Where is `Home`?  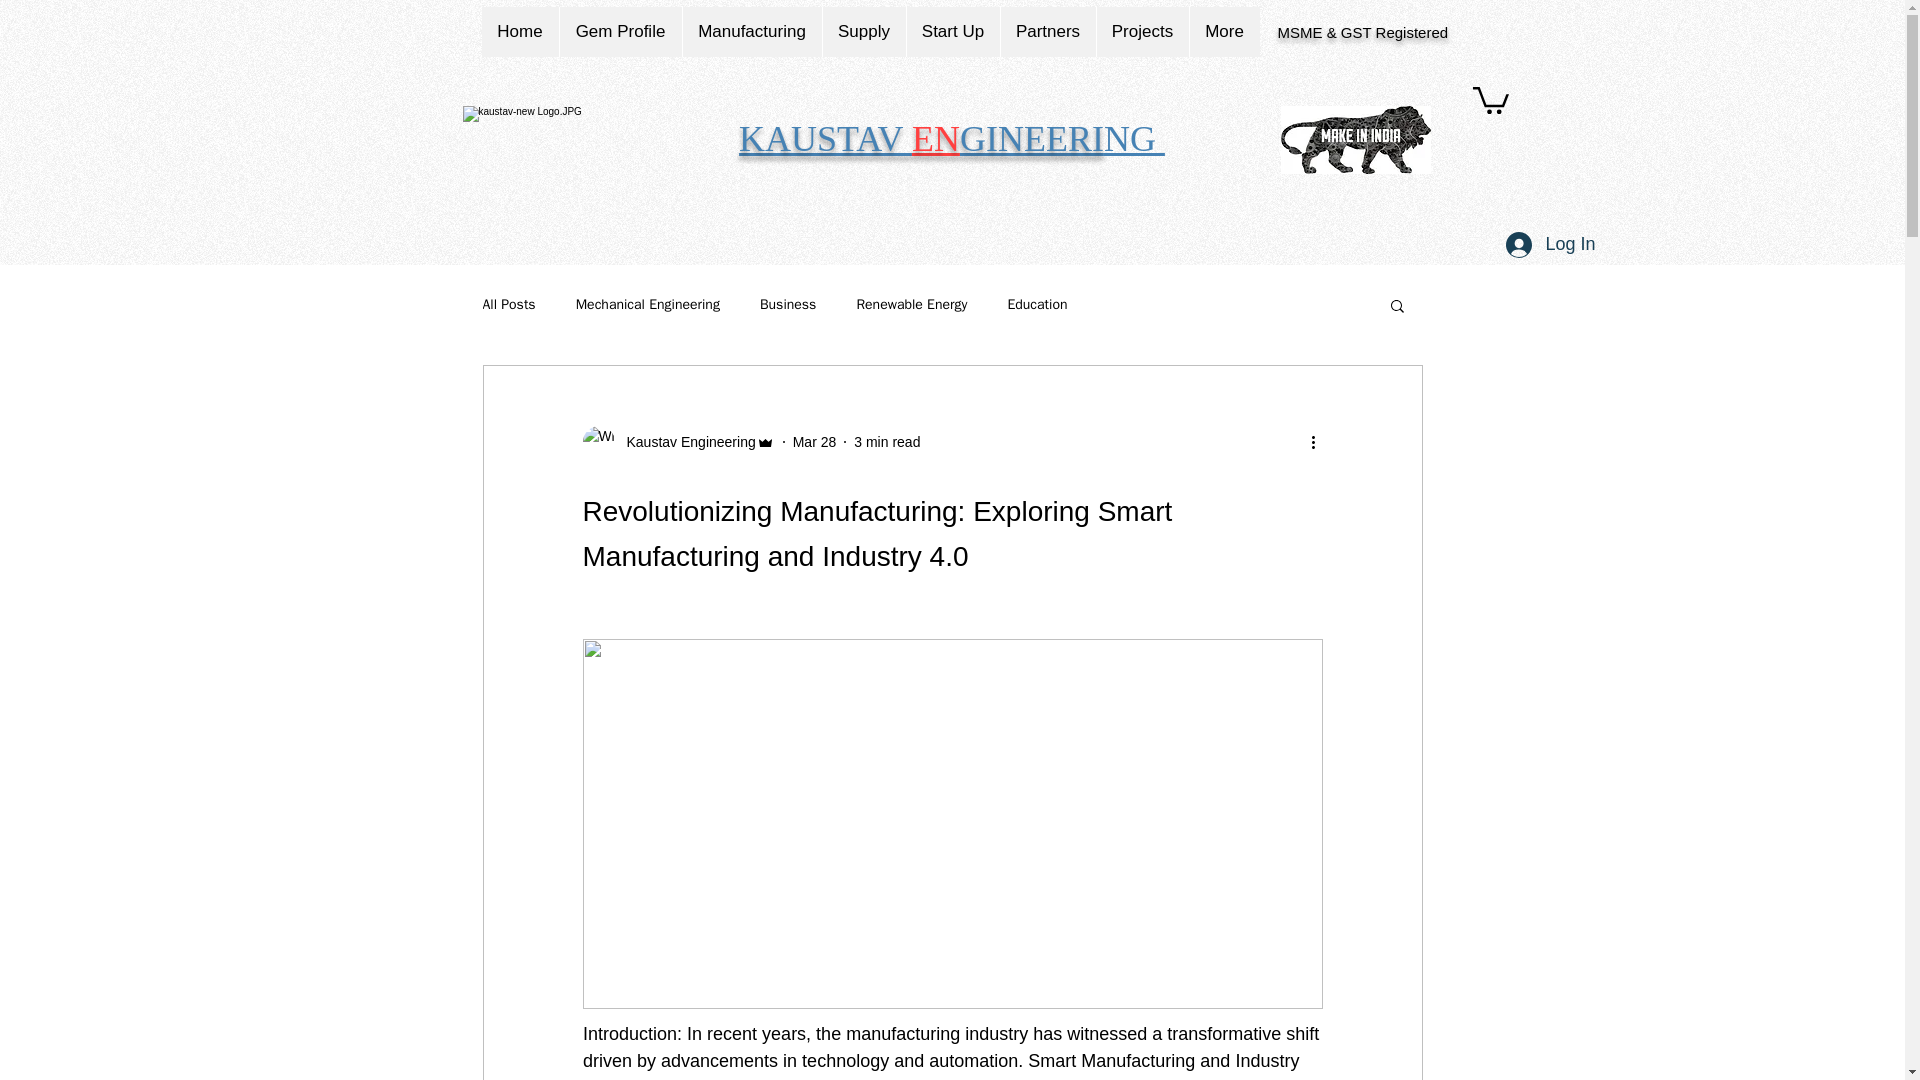 Home is located at coordinates (520, 32).